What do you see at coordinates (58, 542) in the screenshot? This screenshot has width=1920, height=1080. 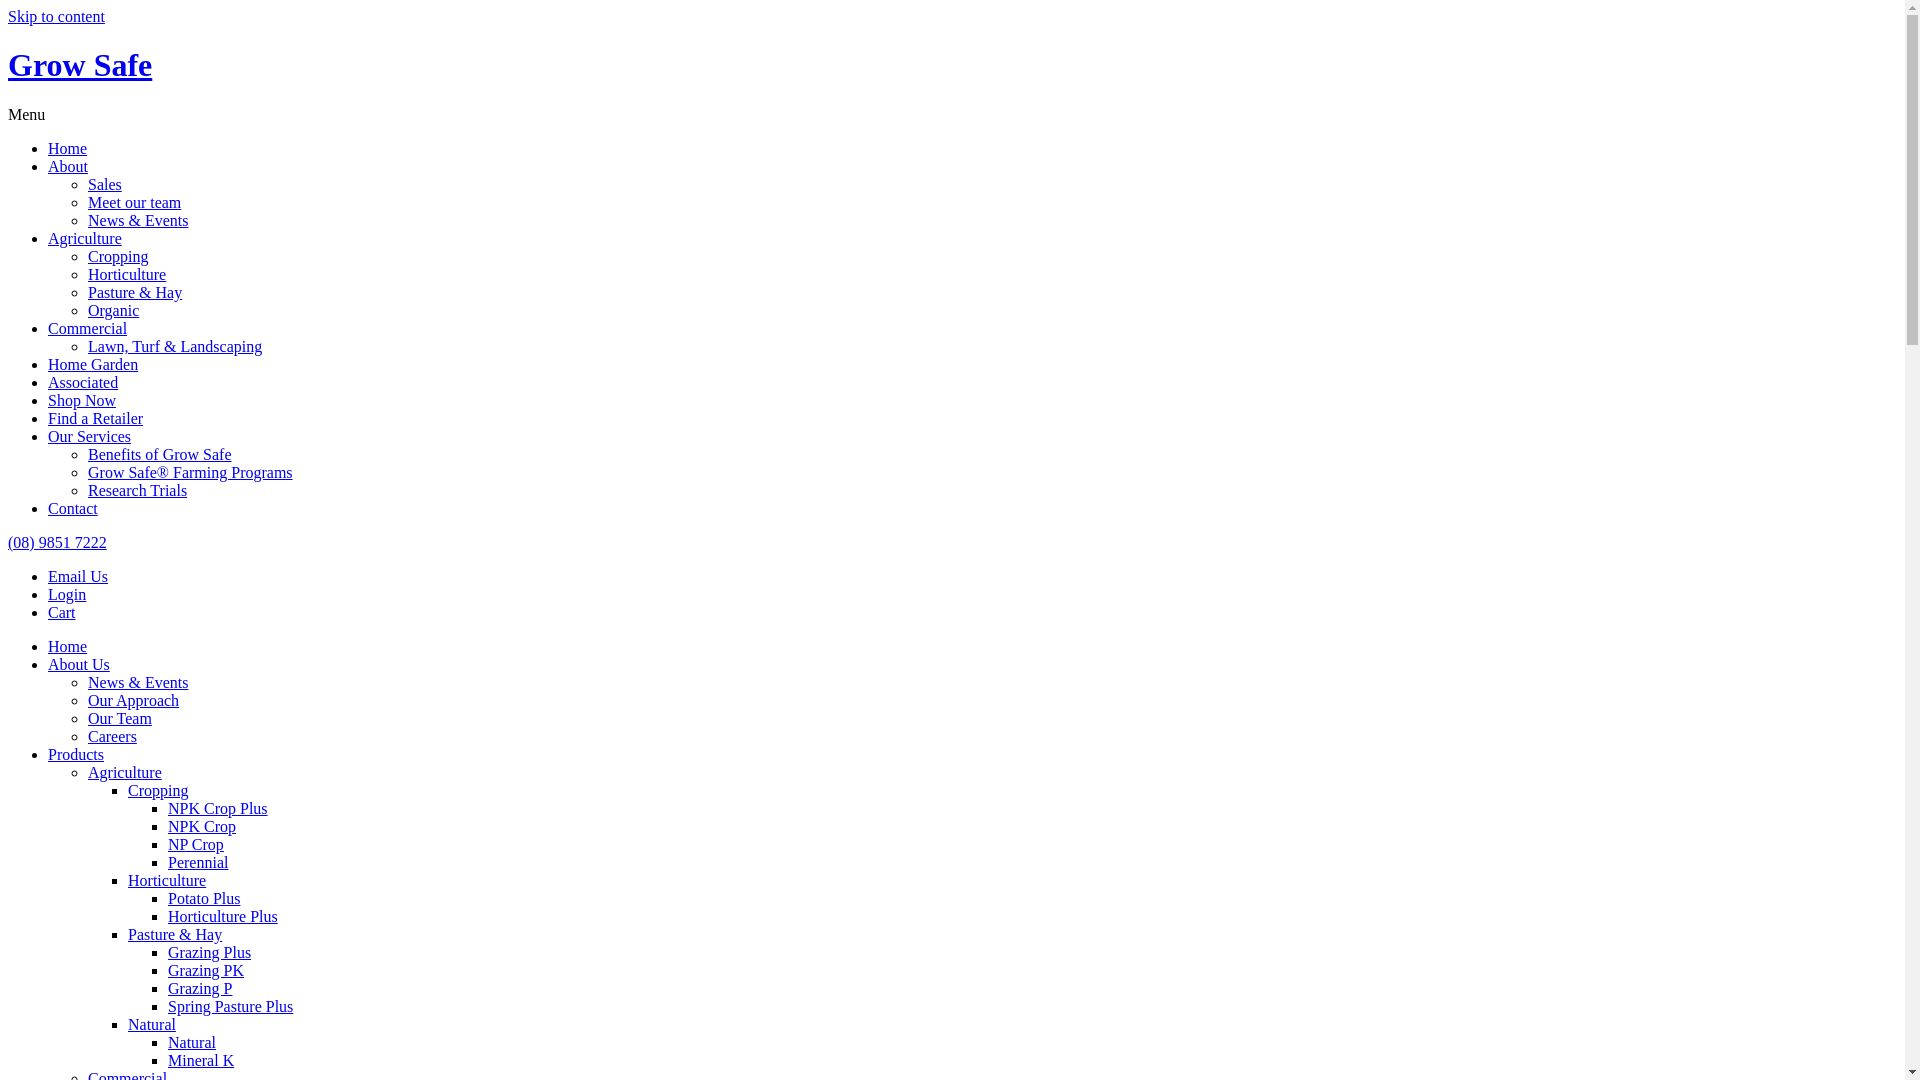 I see `(08) 9851 7222` at bounding box center [58, 542].